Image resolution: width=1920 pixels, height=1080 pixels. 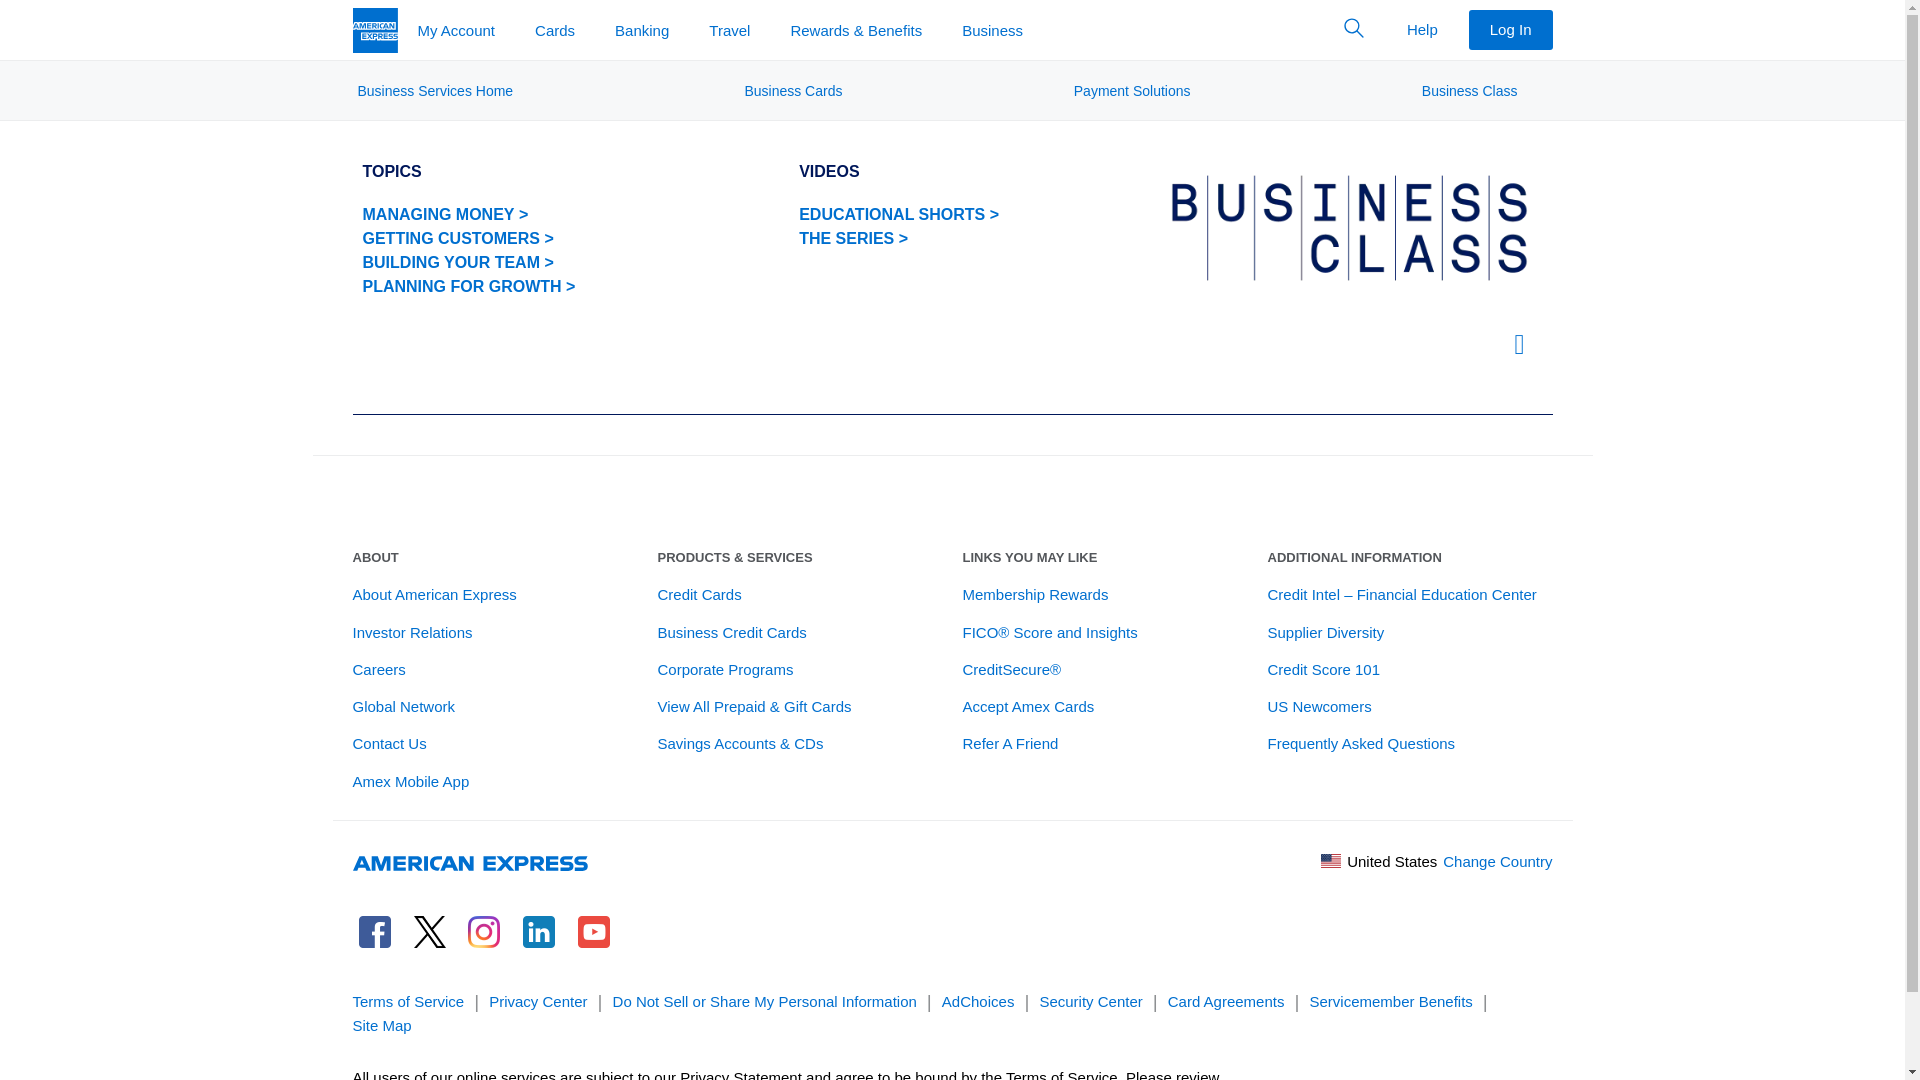 I want to click on Business Credit Cards, so click(x=732, y=632).